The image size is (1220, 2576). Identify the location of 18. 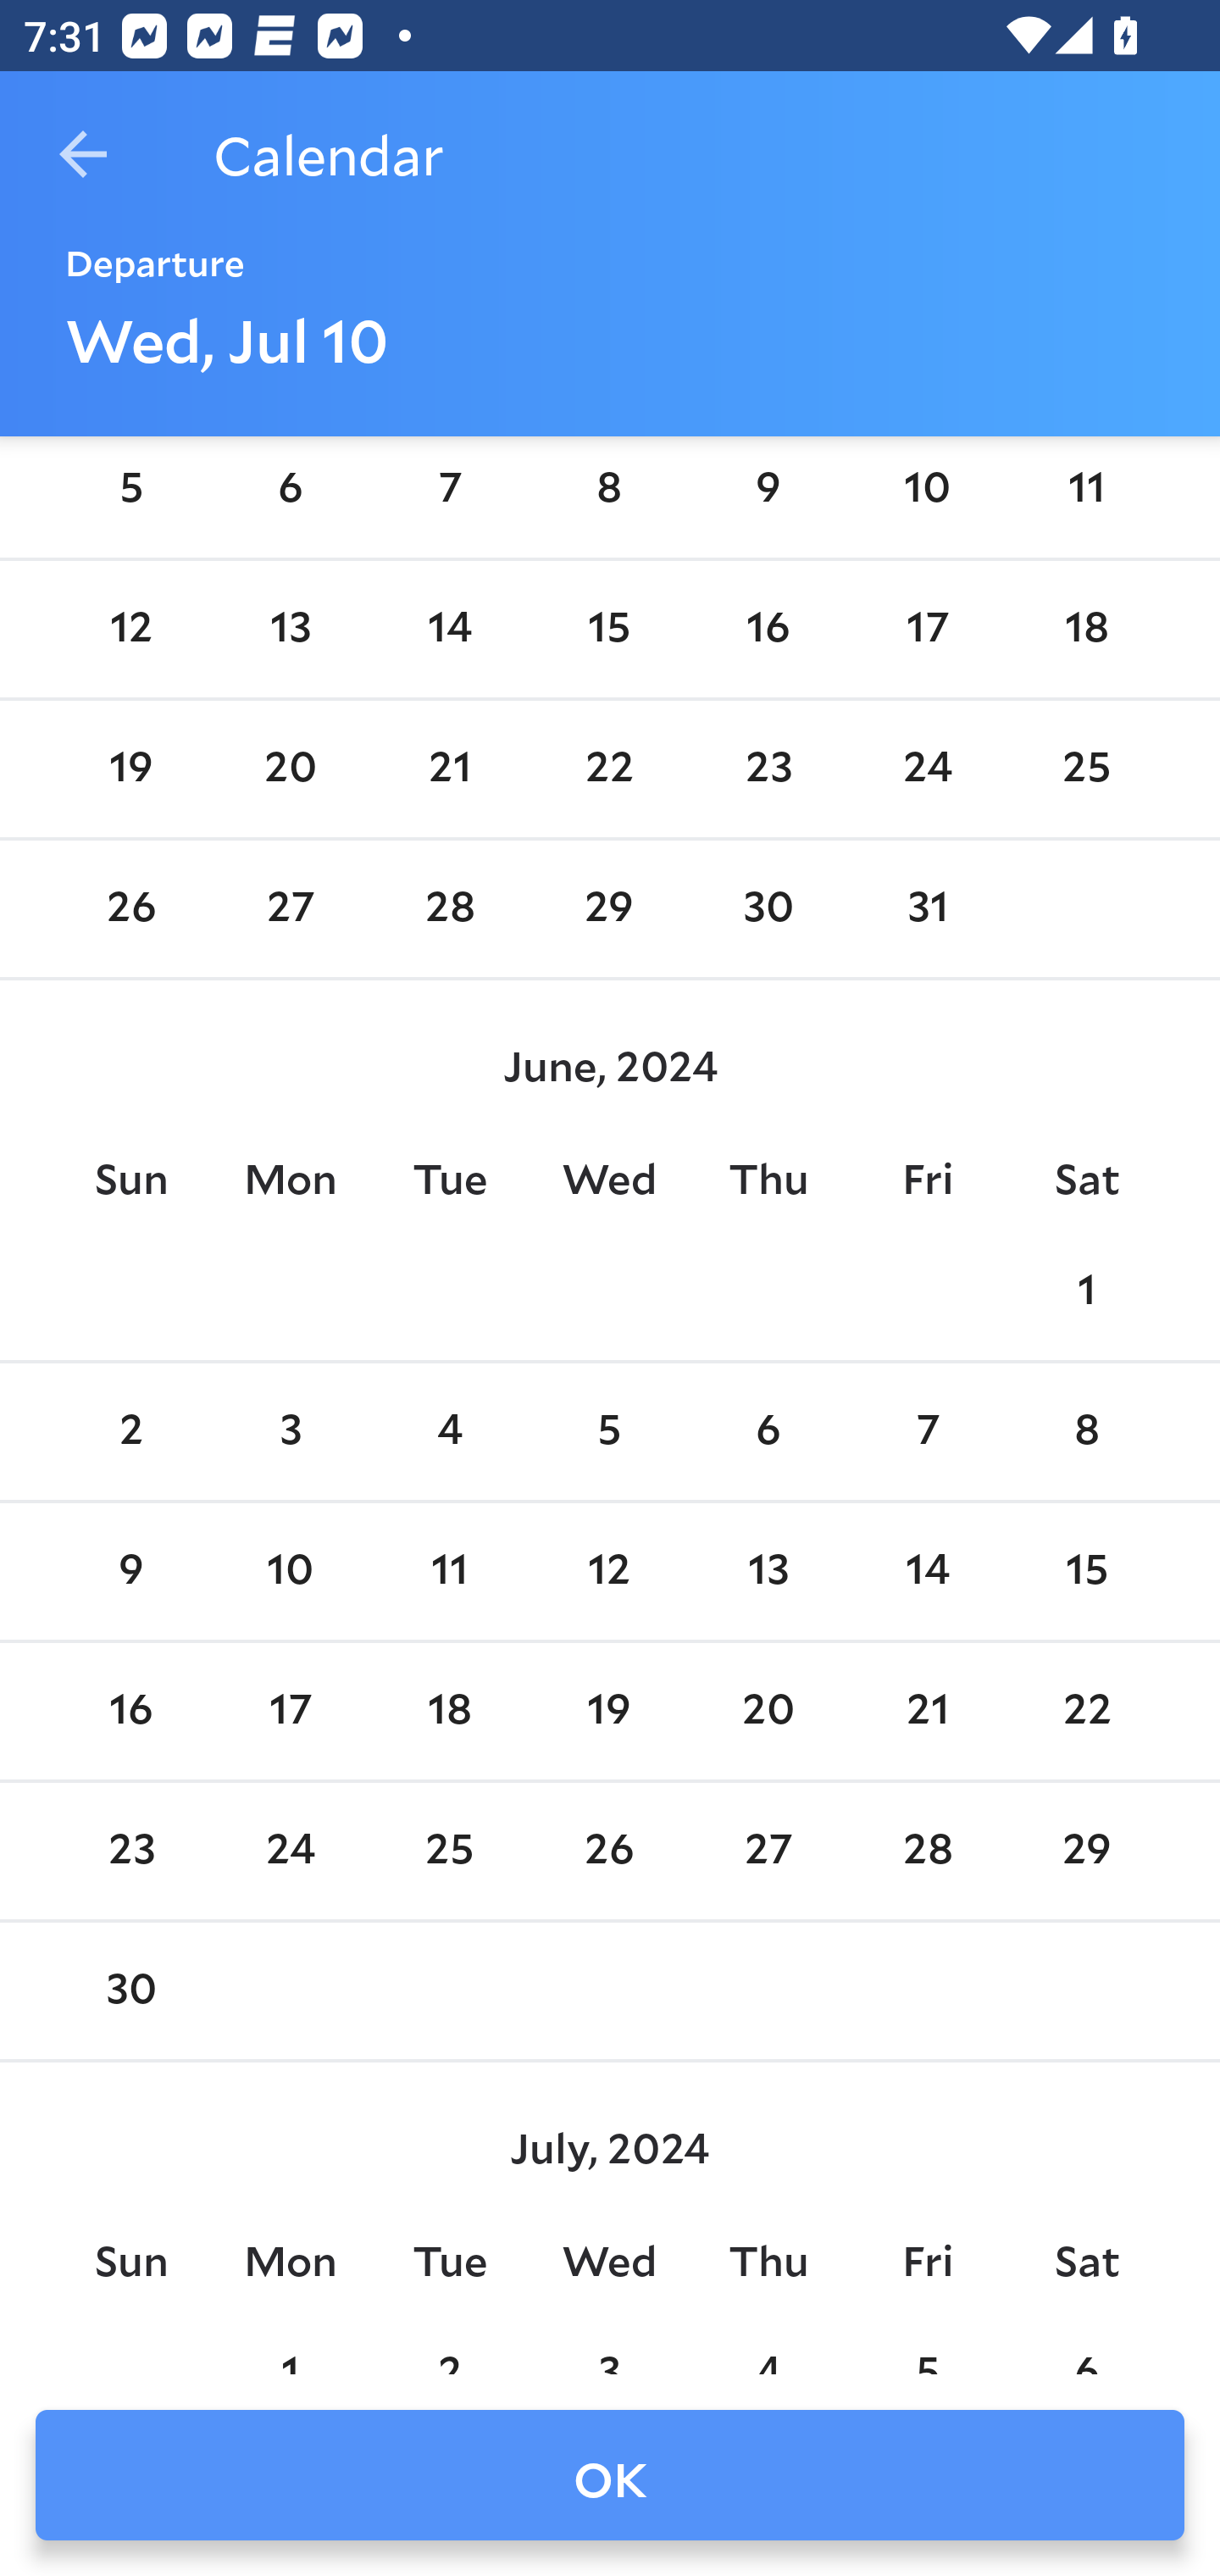
(1086, 628).